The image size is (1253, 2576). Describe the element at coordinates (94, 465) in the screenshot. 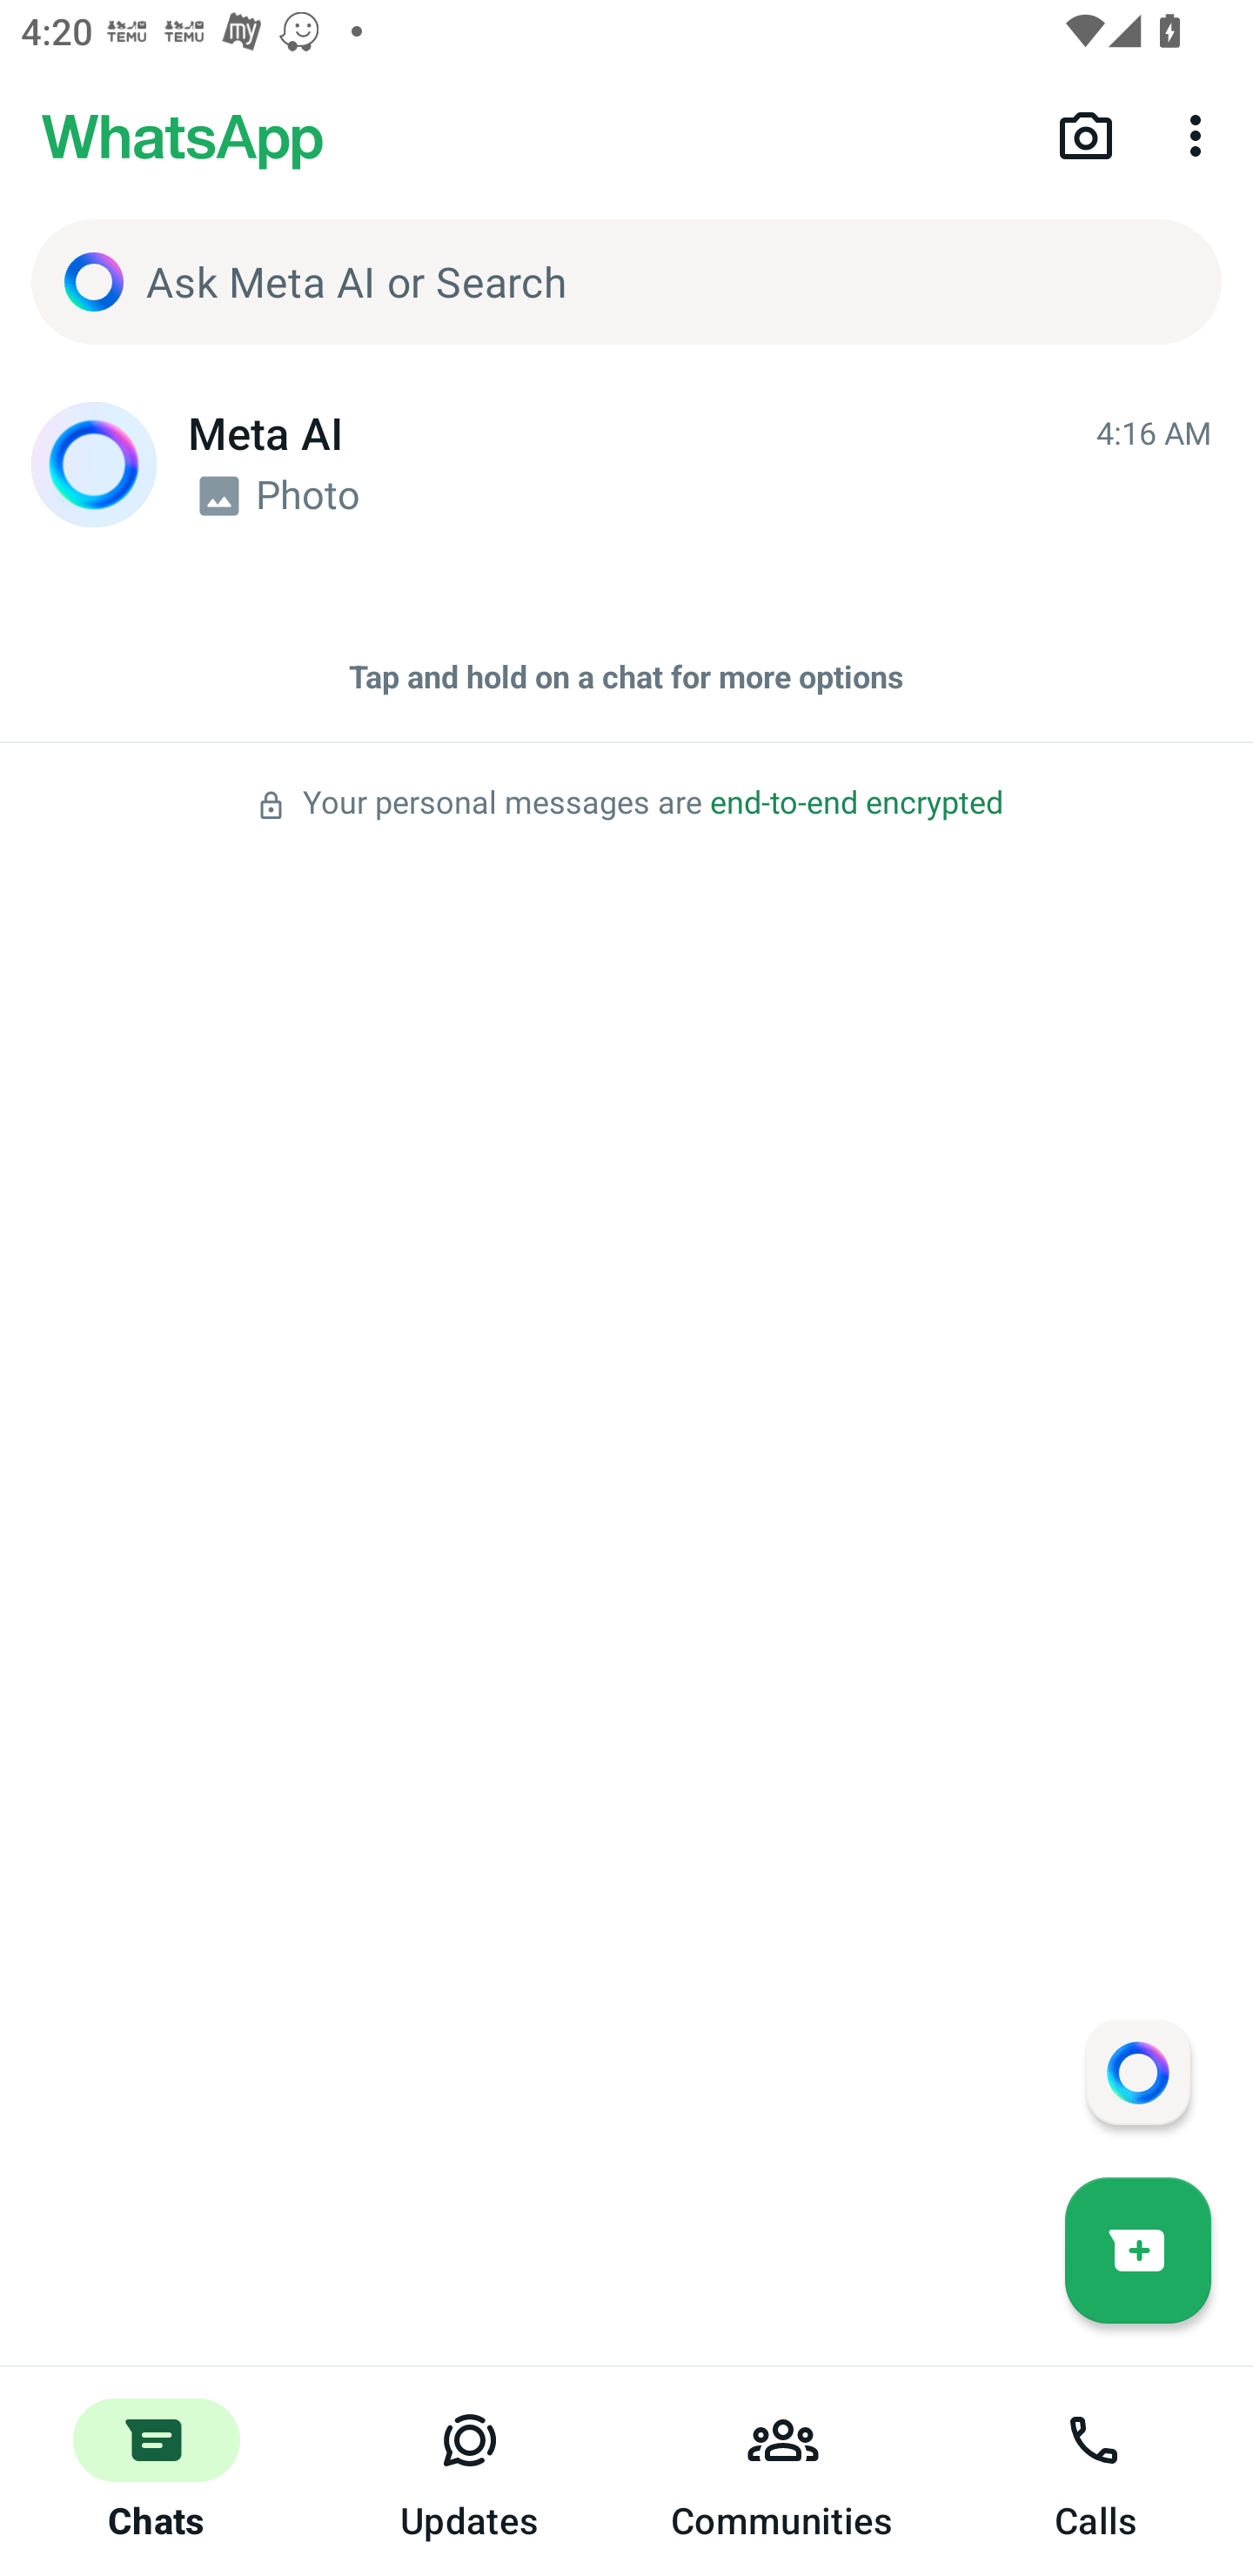

I see `Meta AI` at that location.